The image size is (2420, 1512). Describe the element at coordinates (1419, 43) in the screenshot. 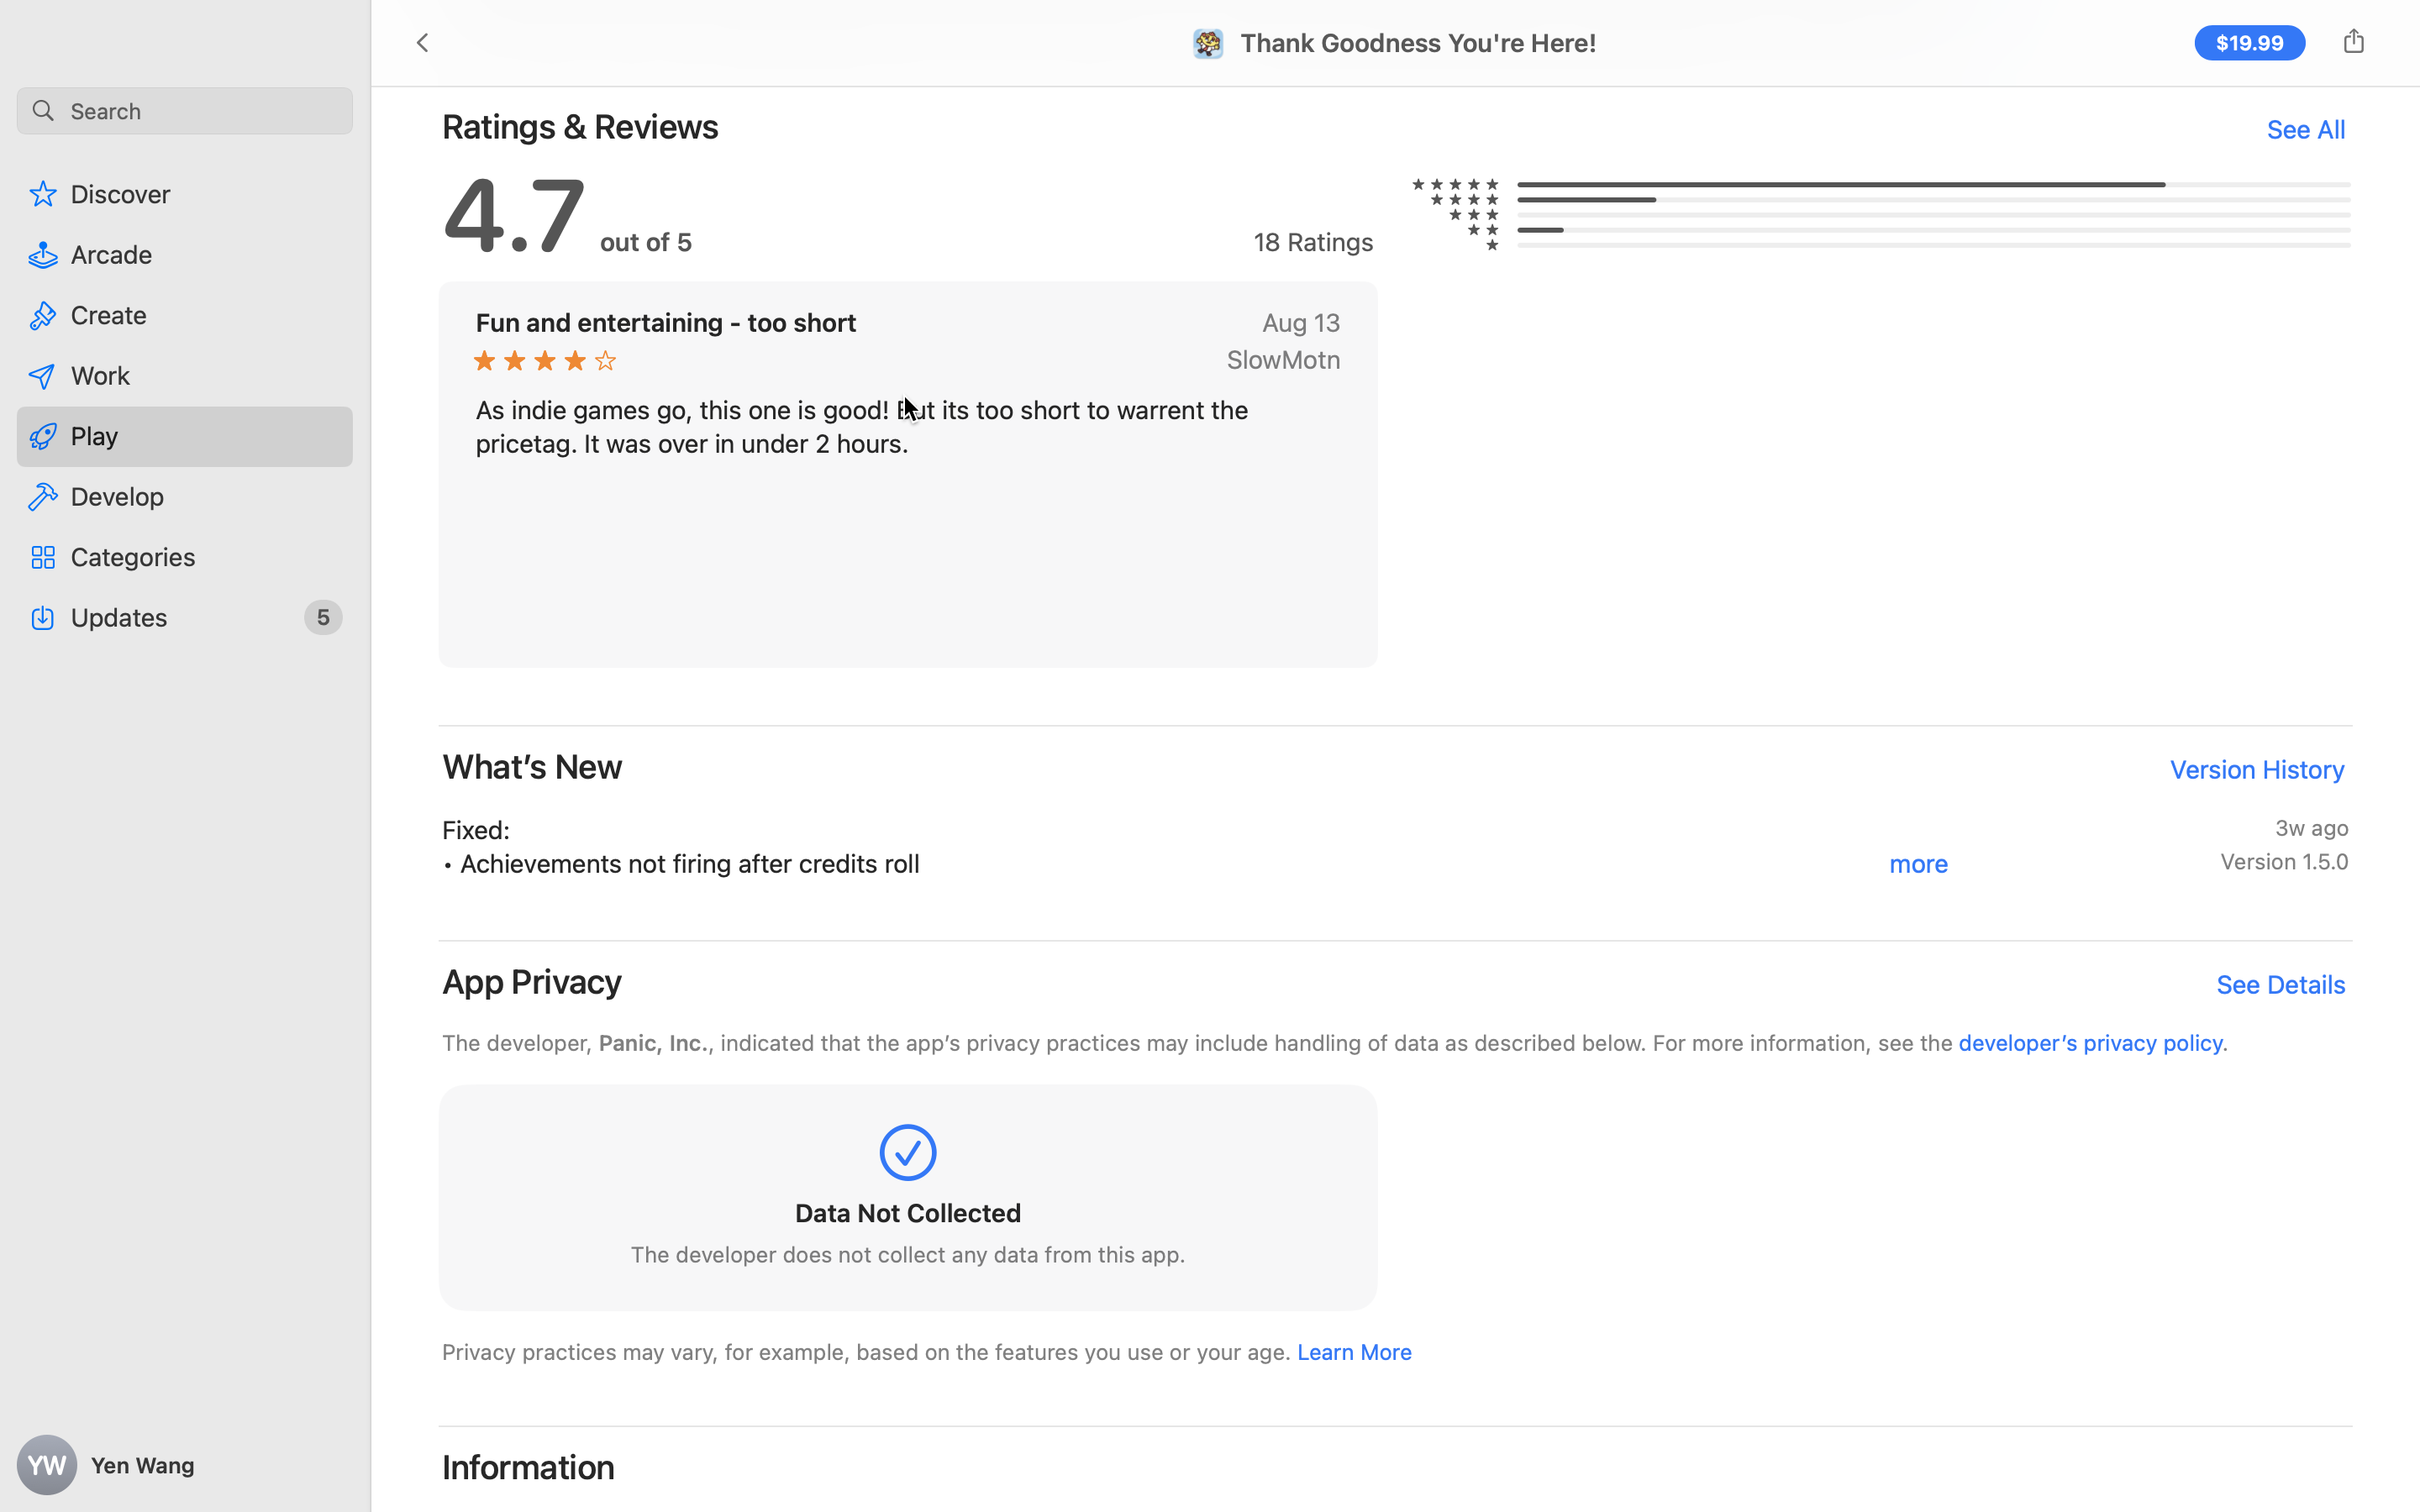

I see `Thank Goodness You're Here!` at that location.